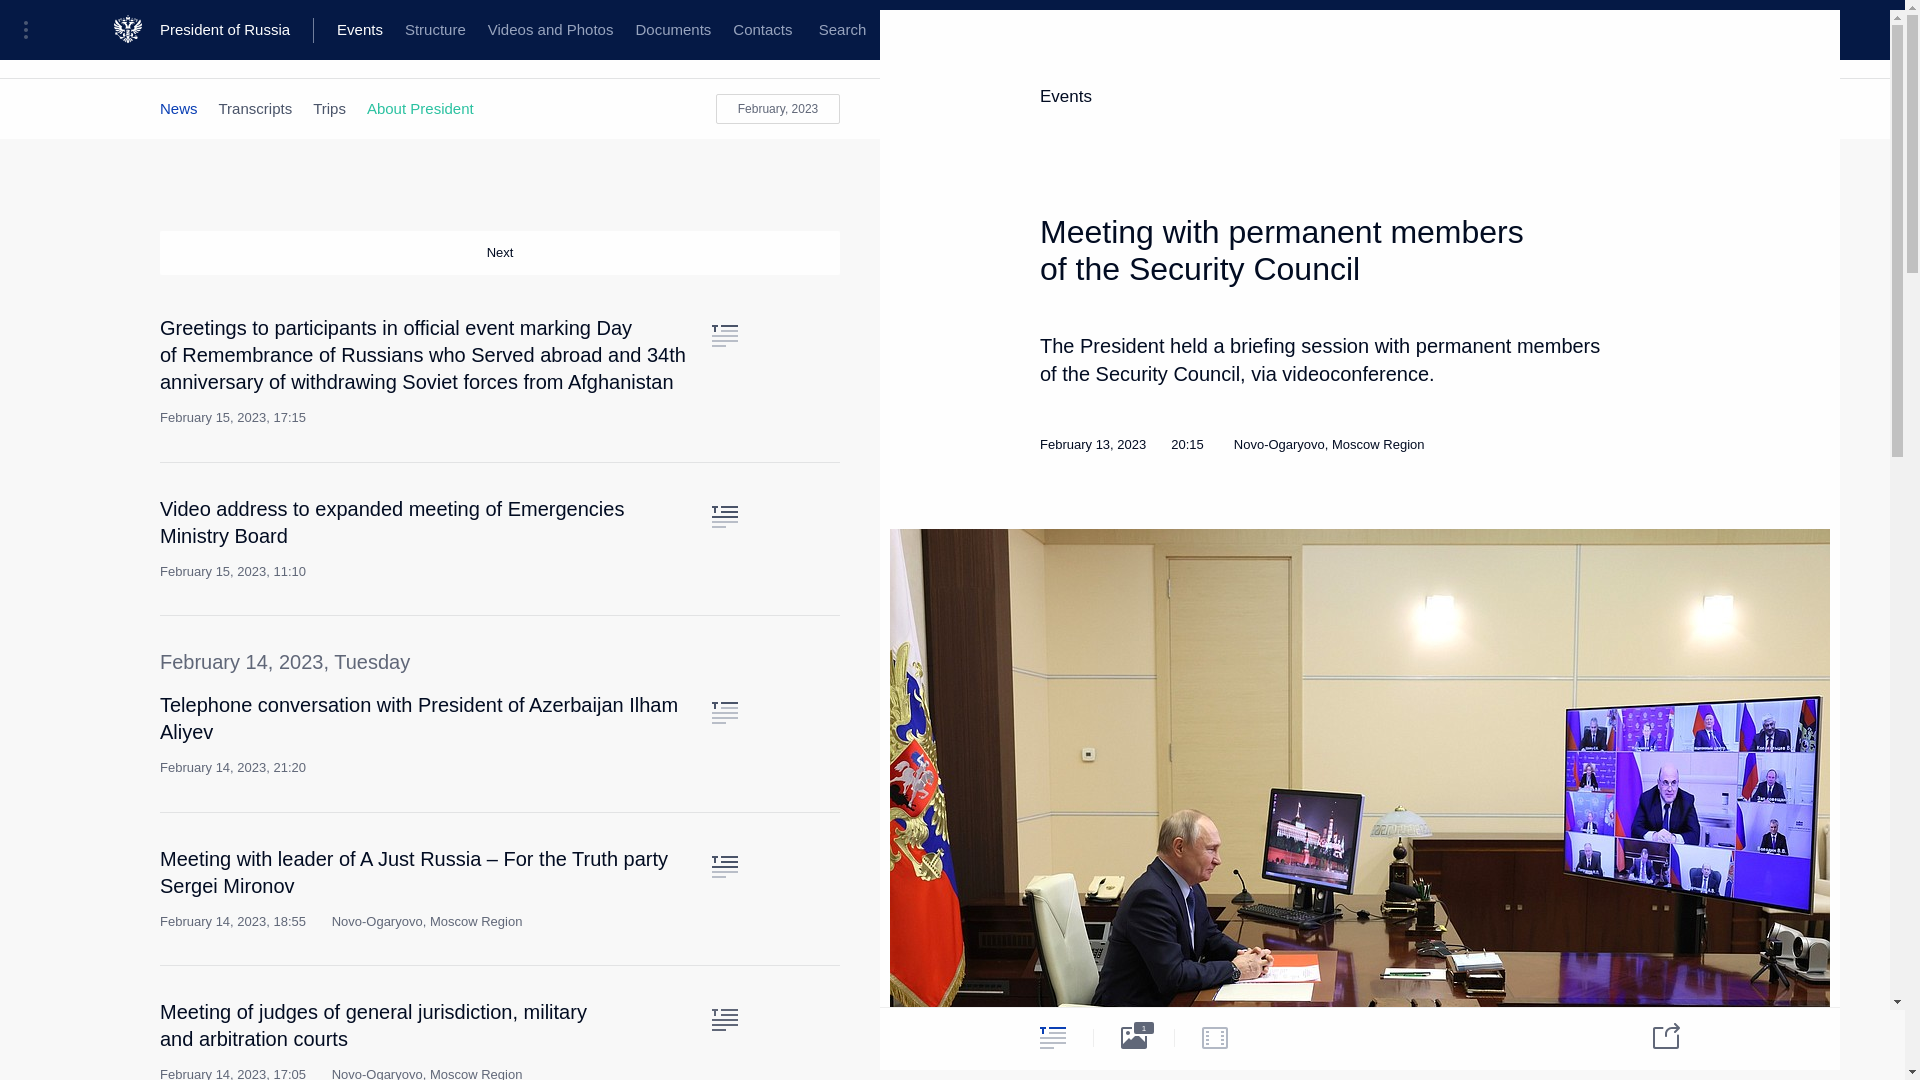 This screenshot has height=1080, width=1920. I want to click on Presidential Executive Office, so click(340, 48).